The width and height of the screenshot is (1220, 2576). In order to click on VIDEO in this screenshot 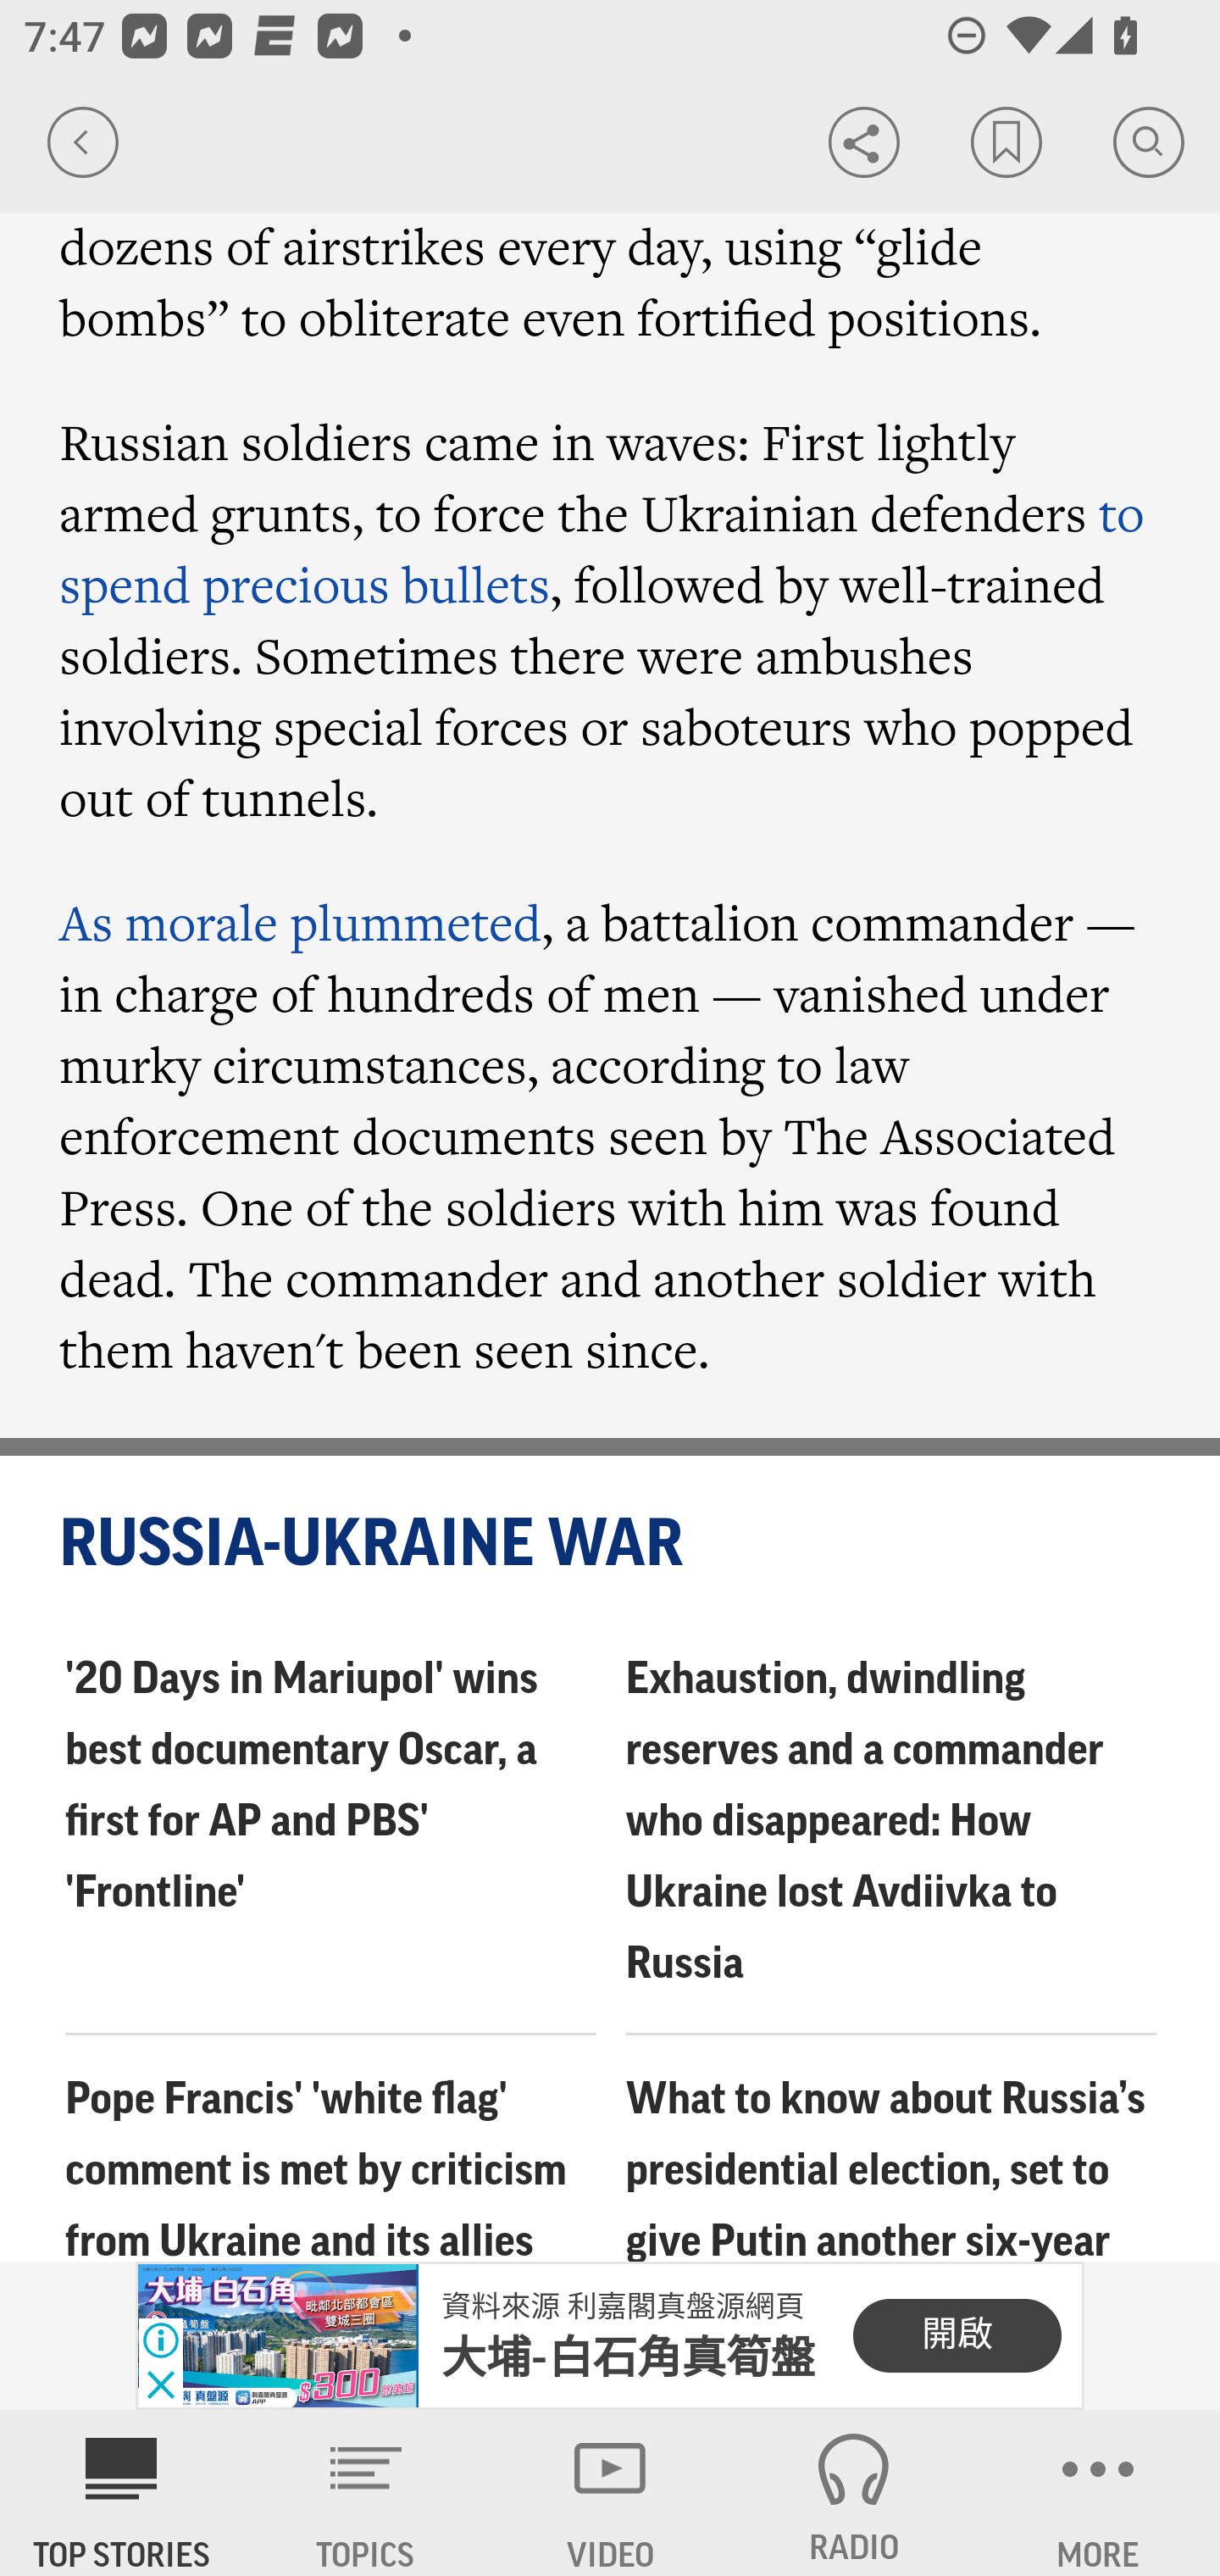, I will do `click(610, 2493)`.